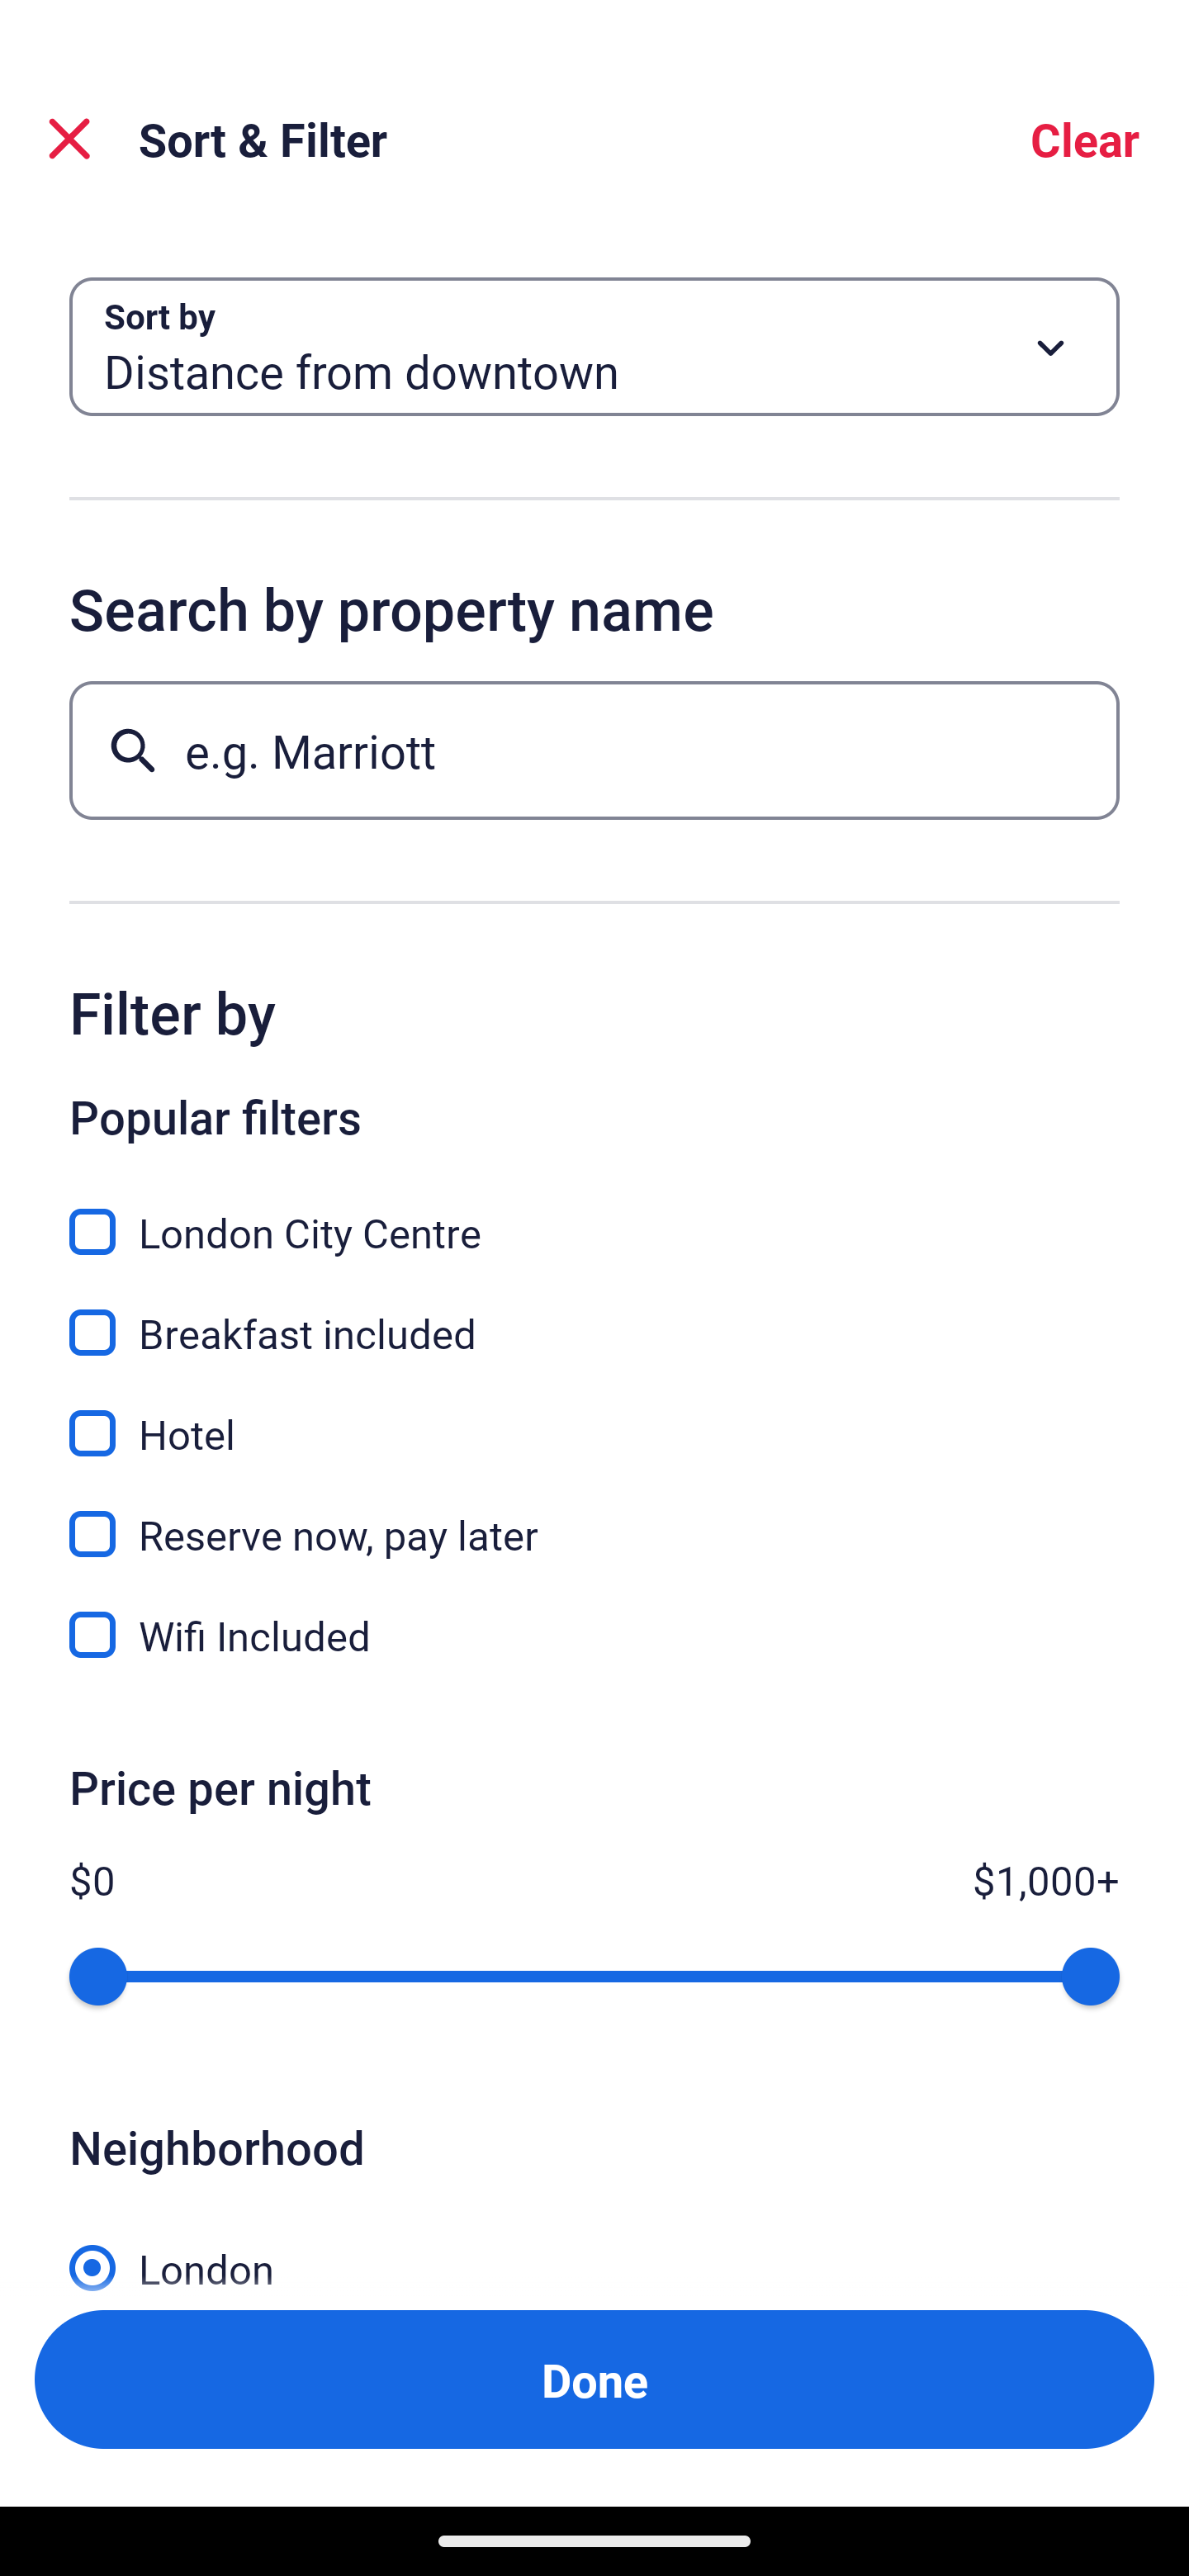  I want to click on e.g. Marriott Button, so click(594, 750).